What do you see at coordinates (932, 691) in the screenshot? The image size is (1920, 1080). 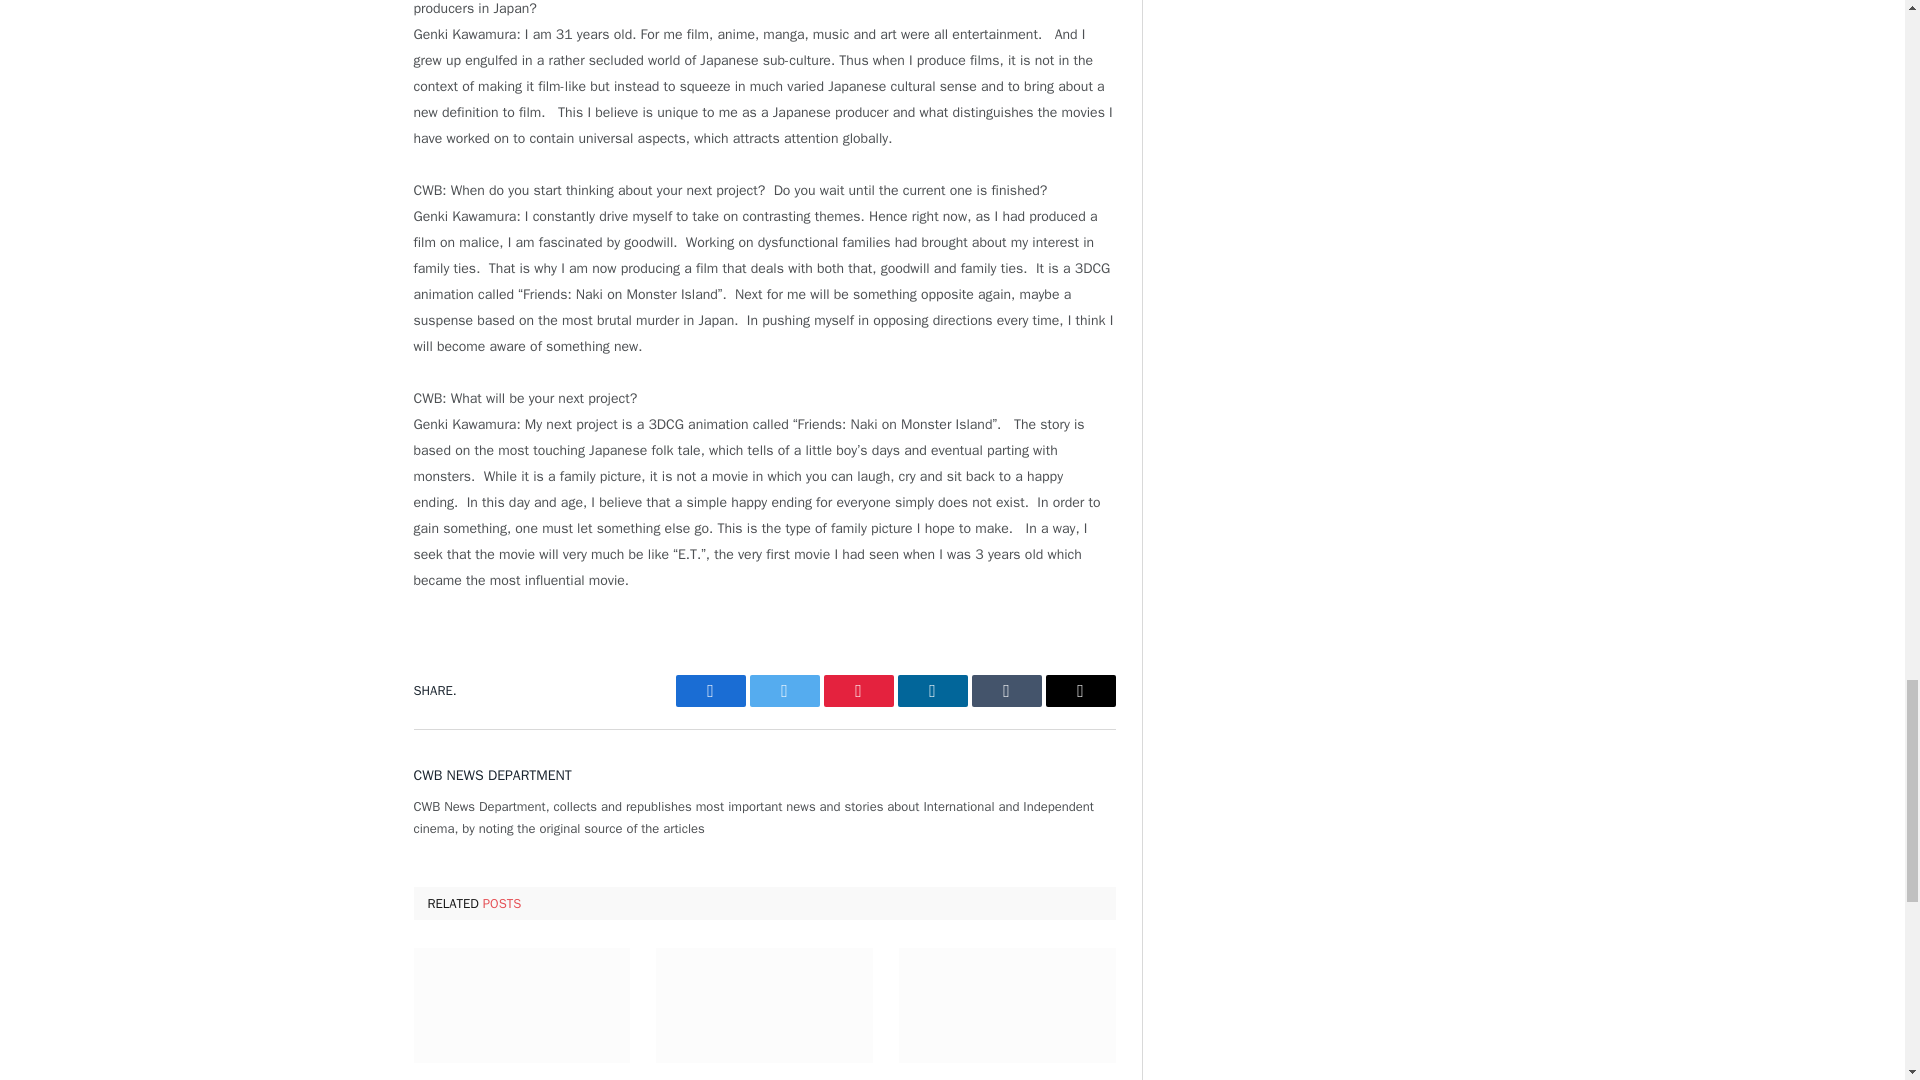 I see `Share on LinkedIn` at bounding box center [932, 691].